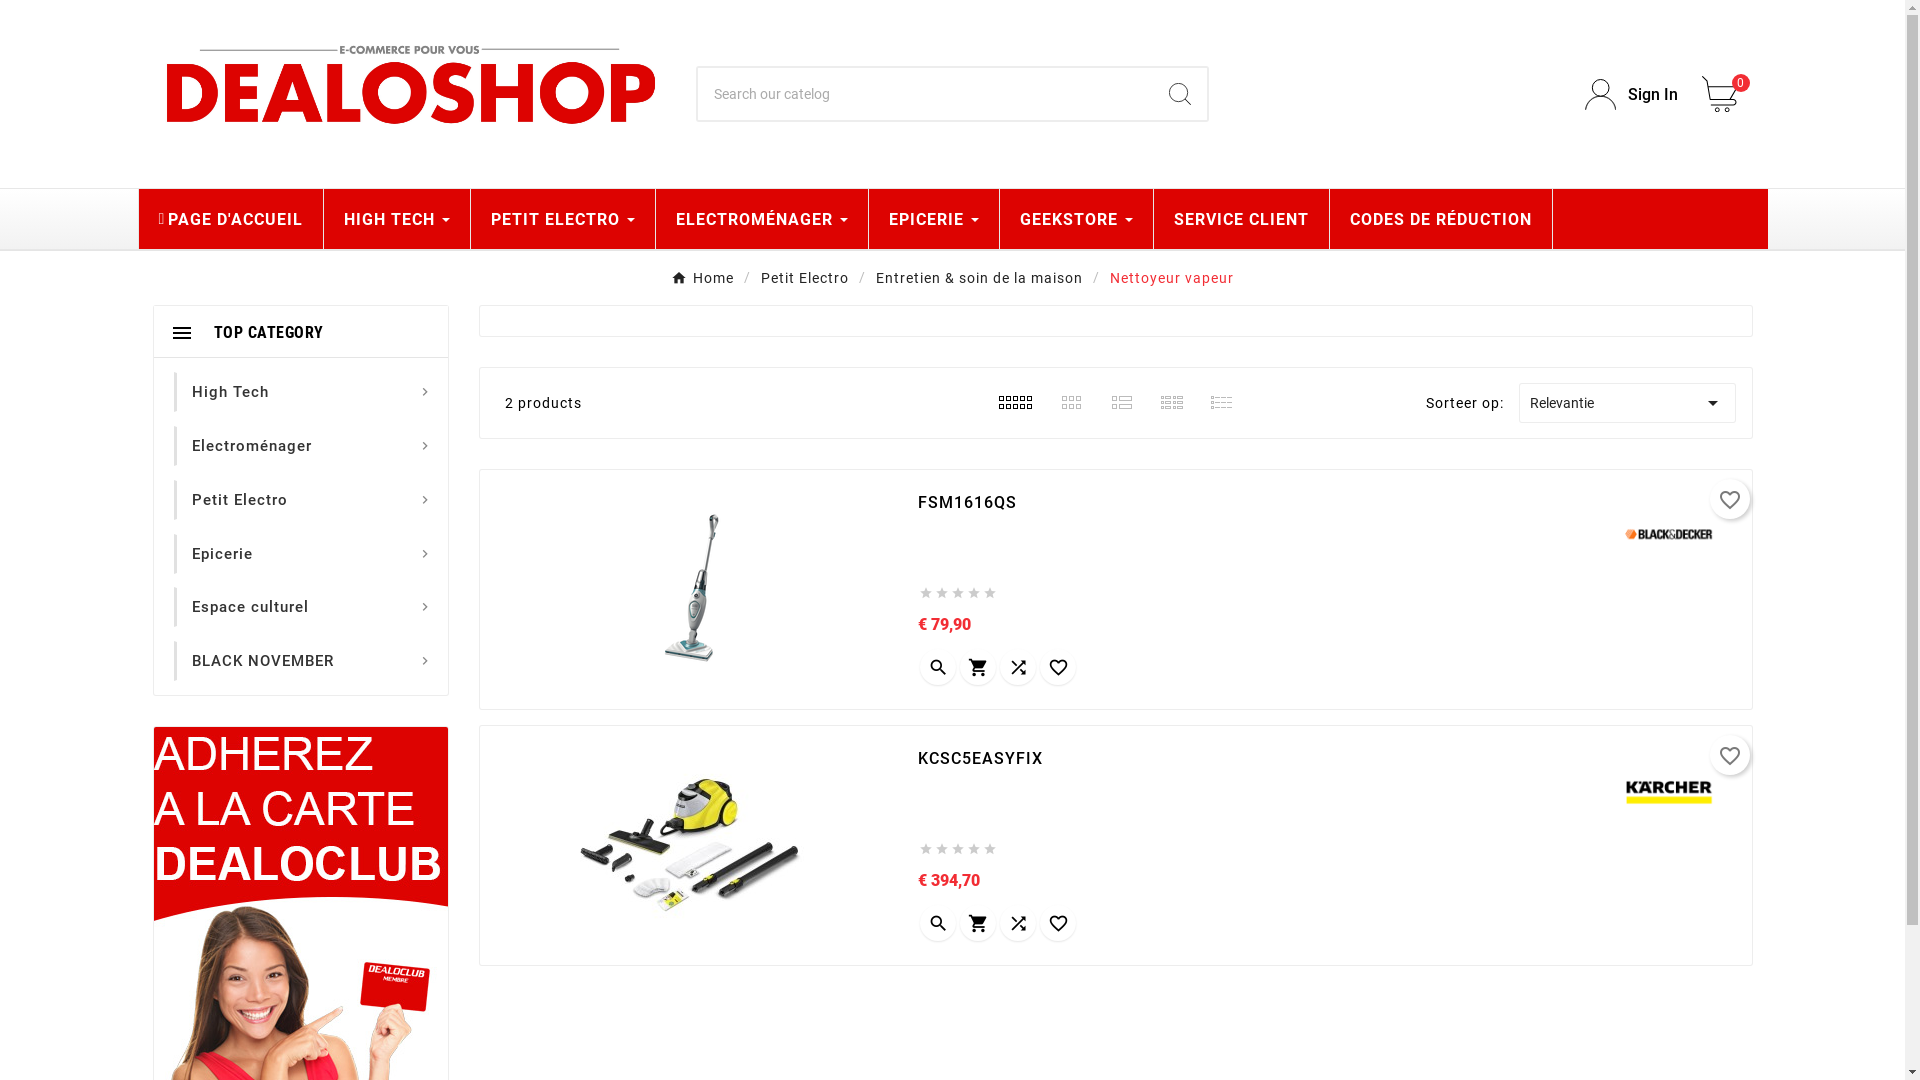  Describe the element at coordinates (702, 277) in the screenshot. I see `Home` at that location.